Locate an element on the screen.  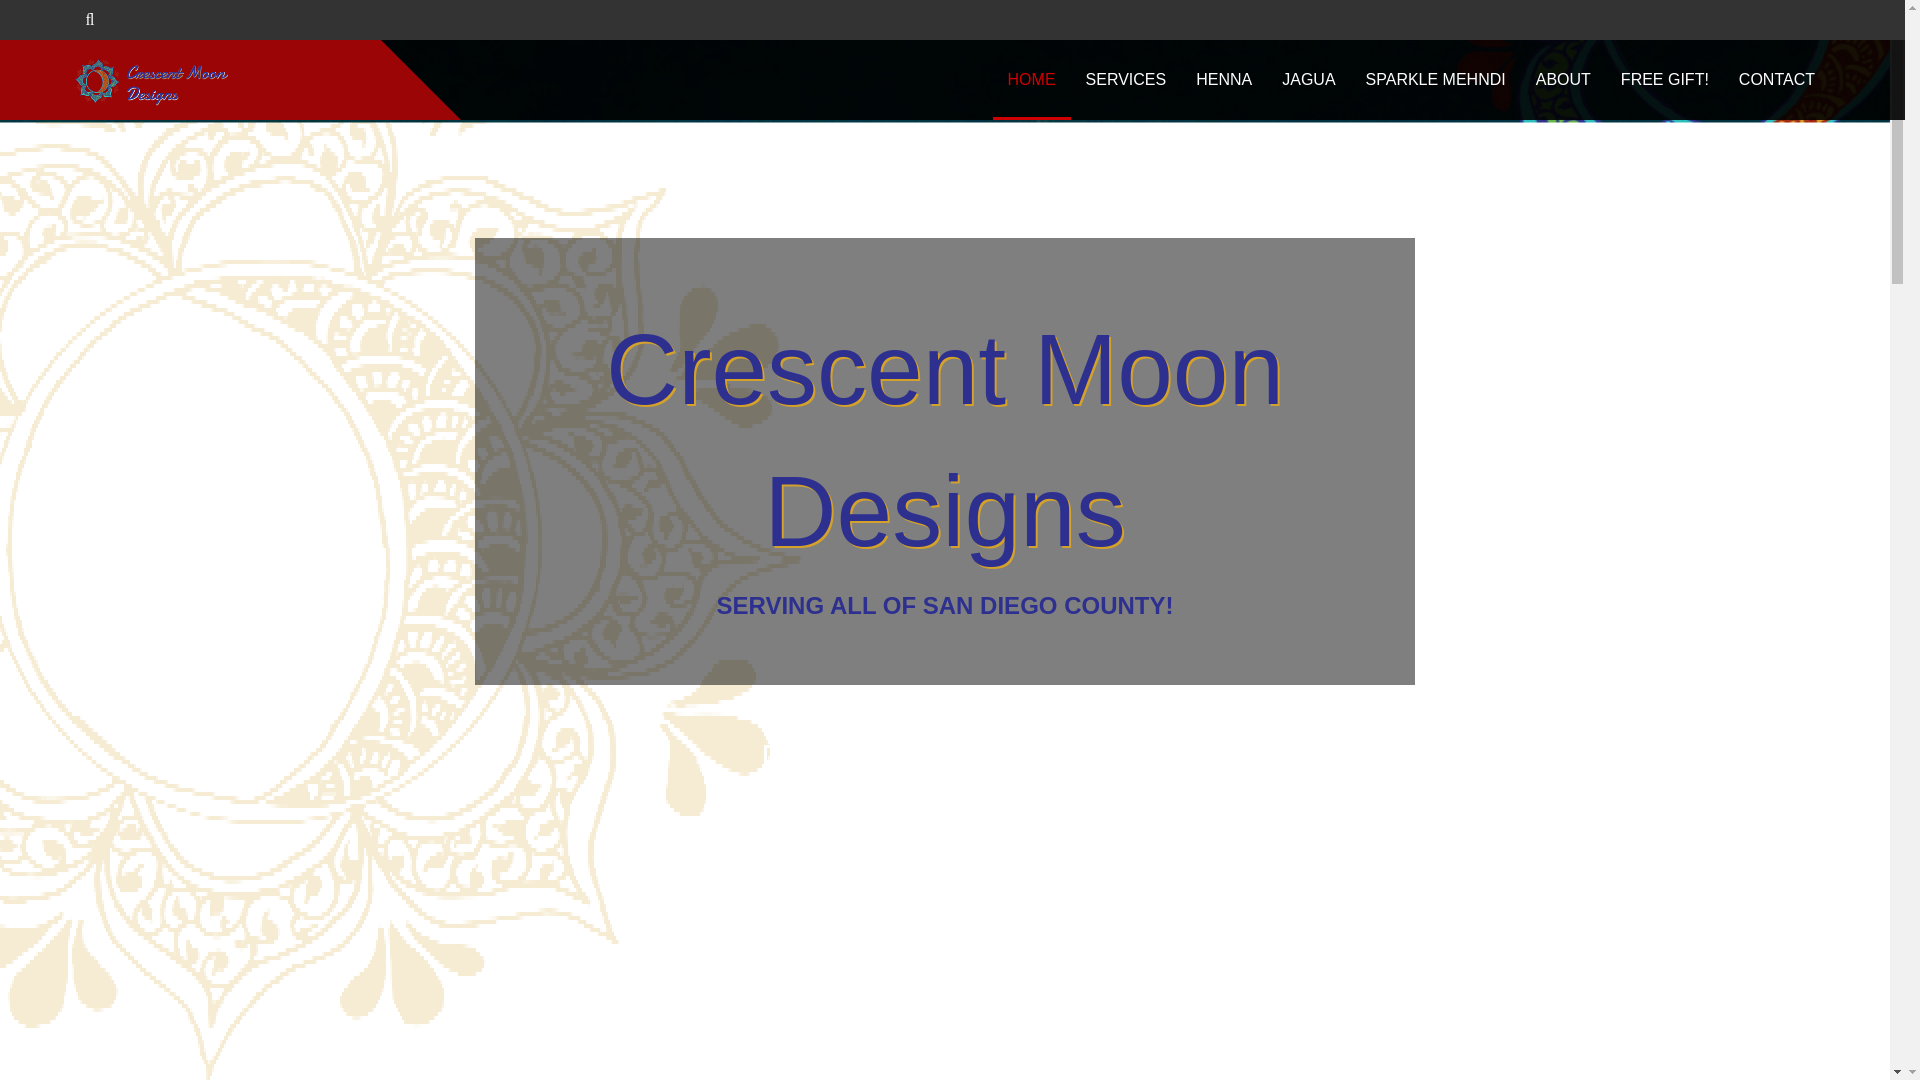
CONTACT is located at coordinates (1776, 79).